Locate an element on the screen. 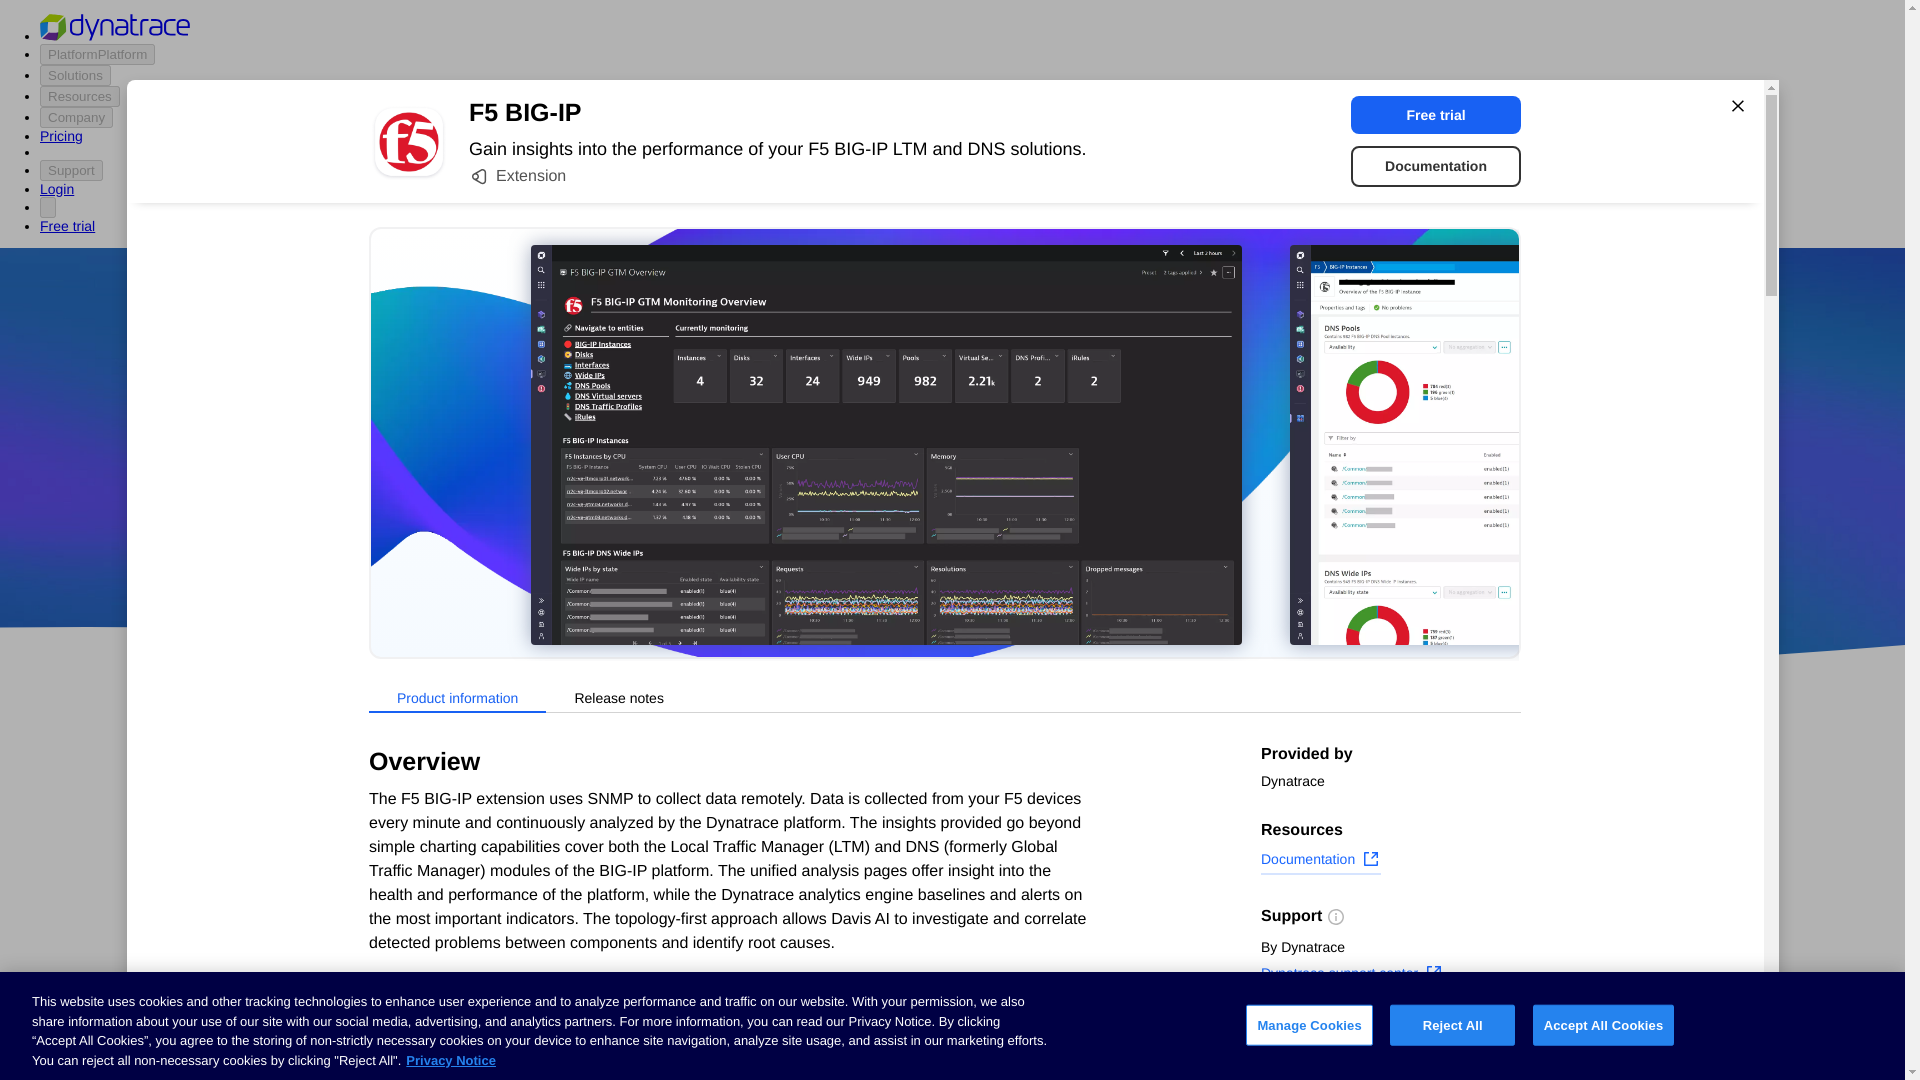 The image size is (1920, 1080). Azure is located at coordinates (899, 552).